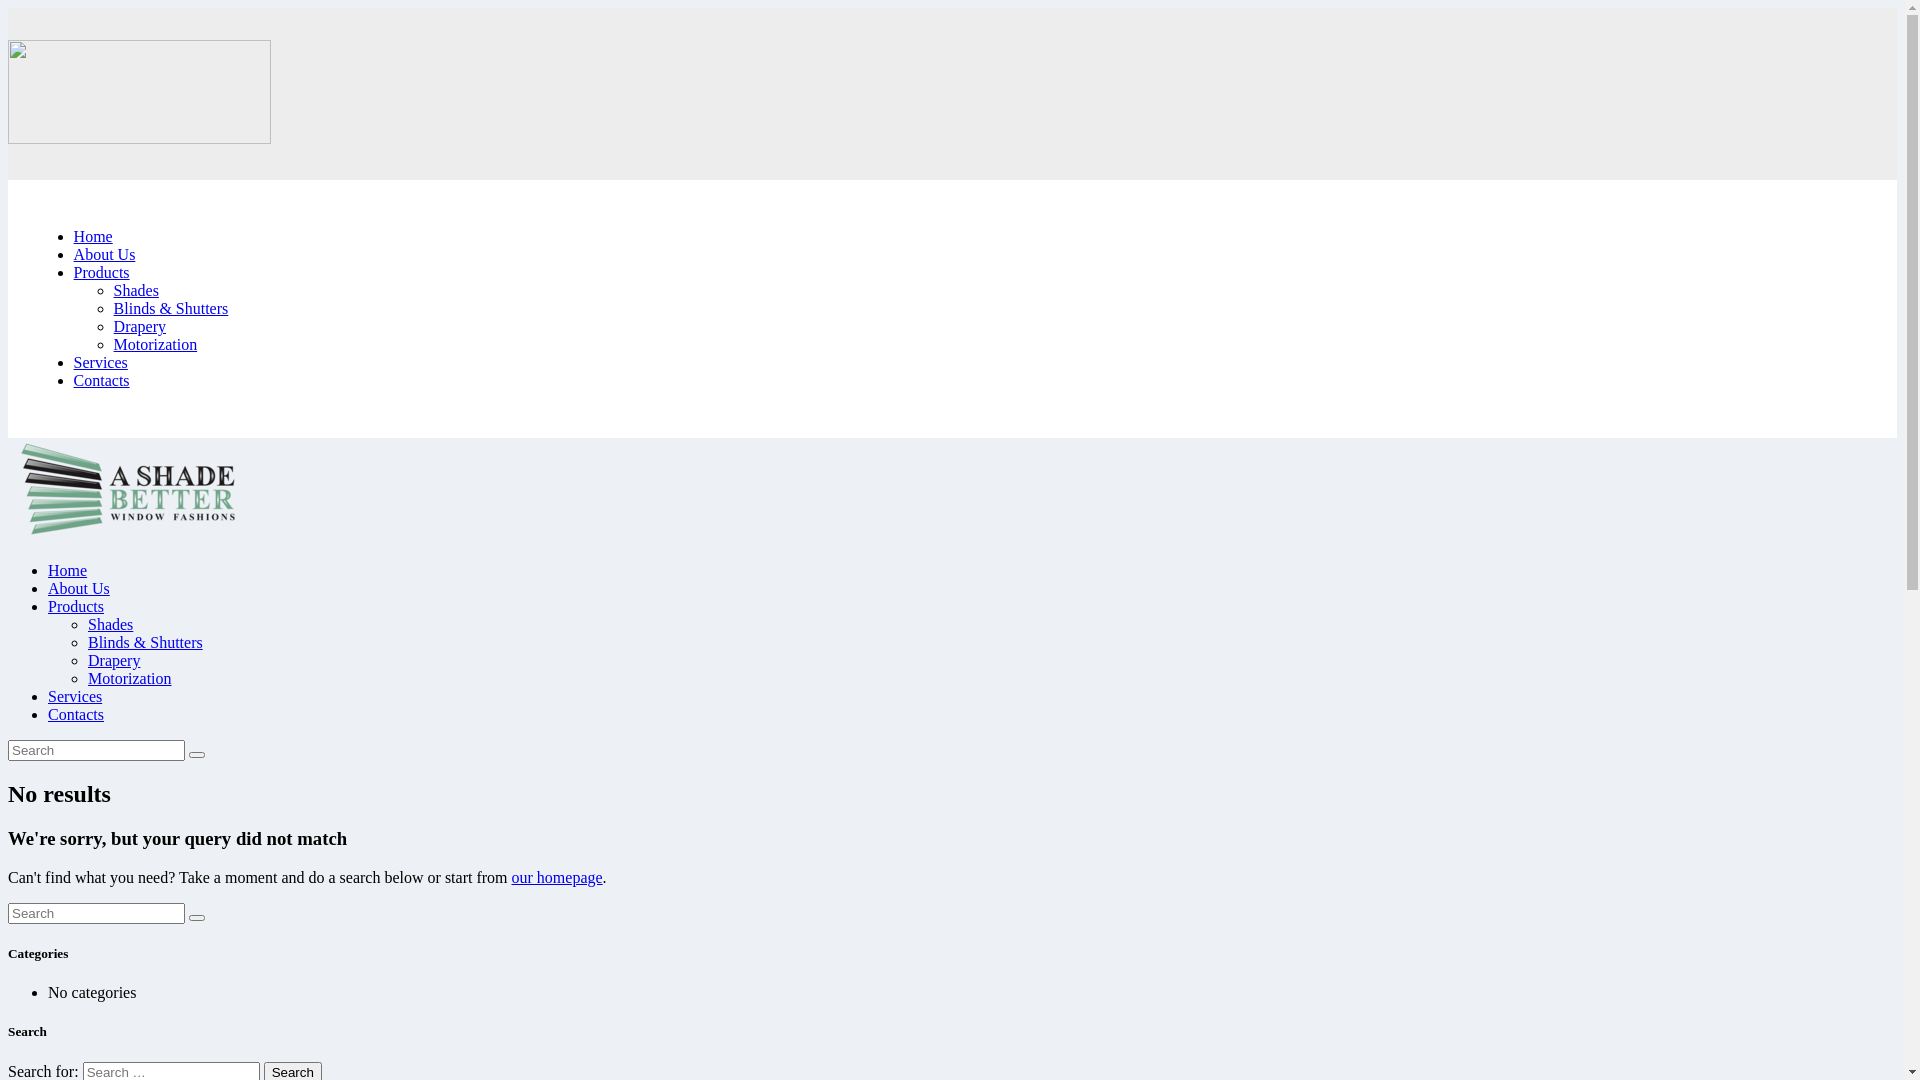 This screenshot has height=1080, width=1920. I want to click on Services, so click(101, 362).